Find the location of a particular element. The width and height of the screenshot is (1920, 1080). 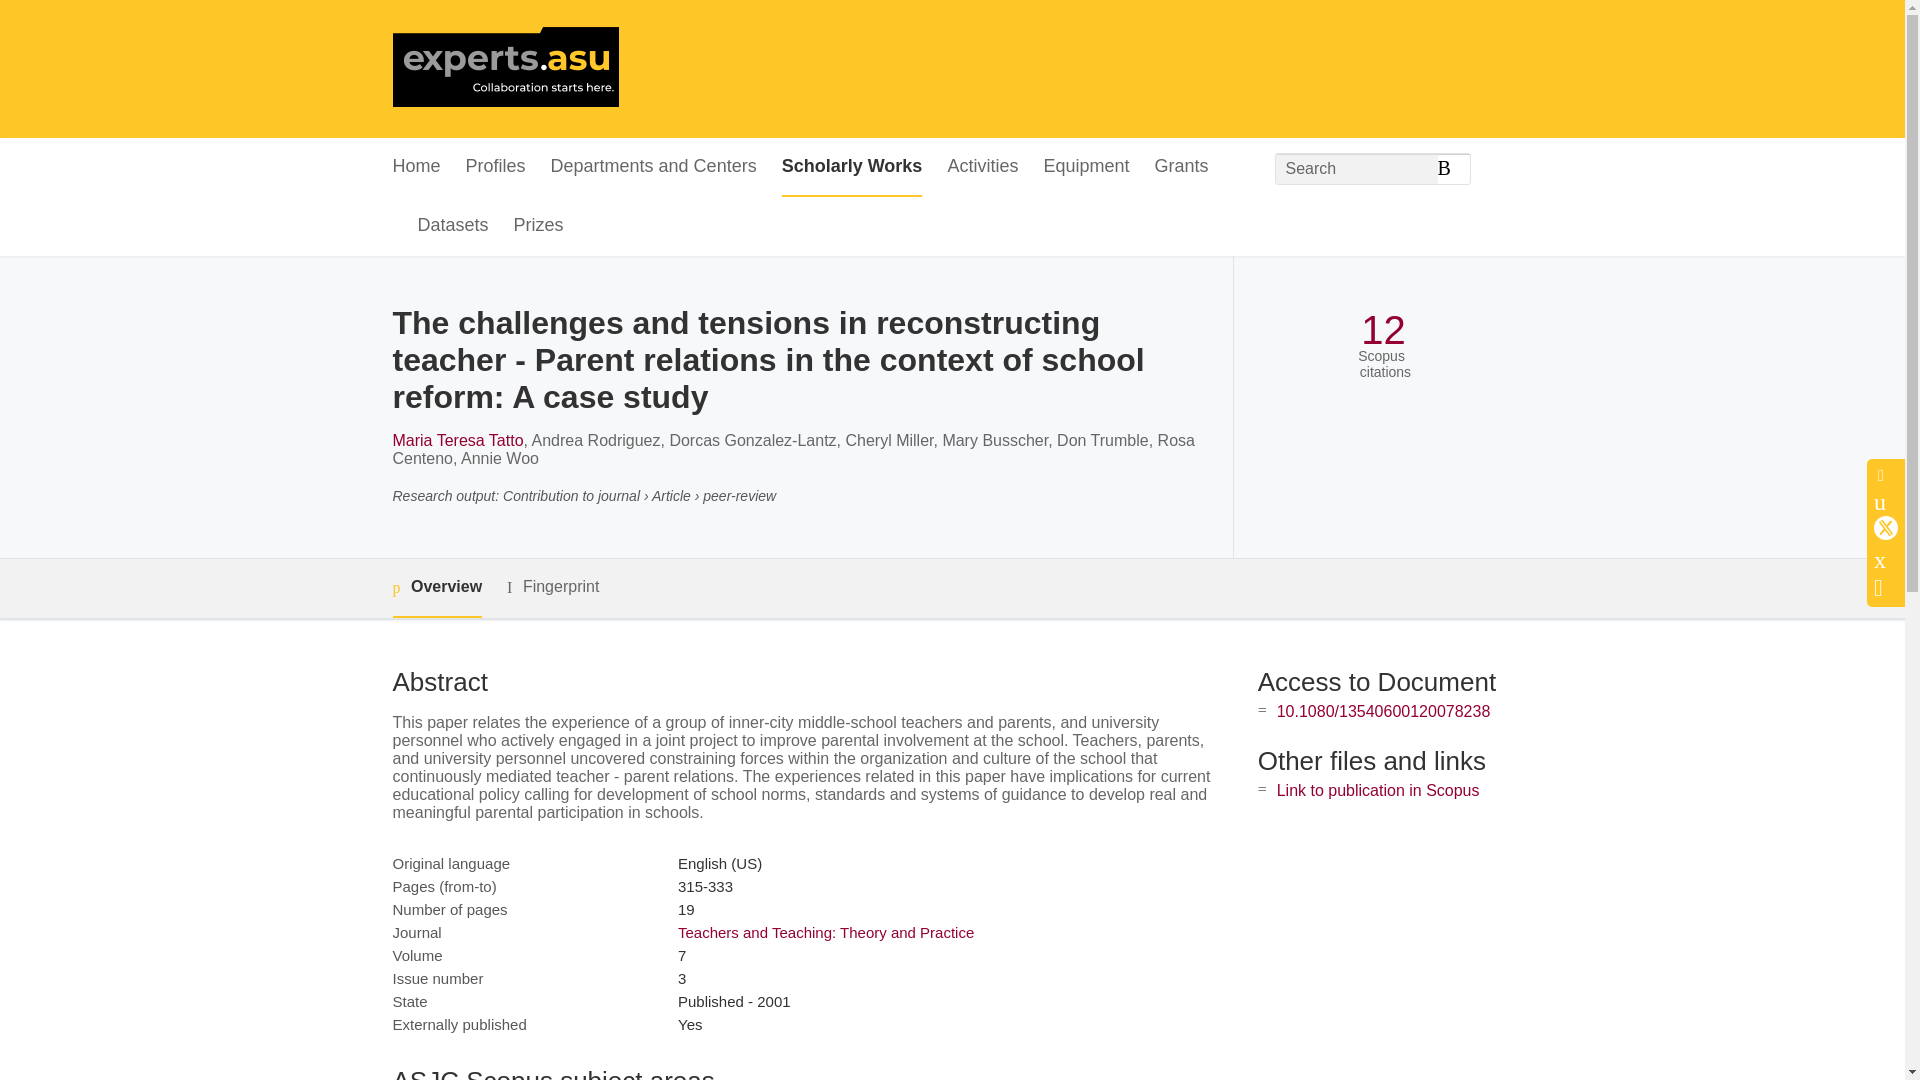

Activities is located at coordinates (982, 167).